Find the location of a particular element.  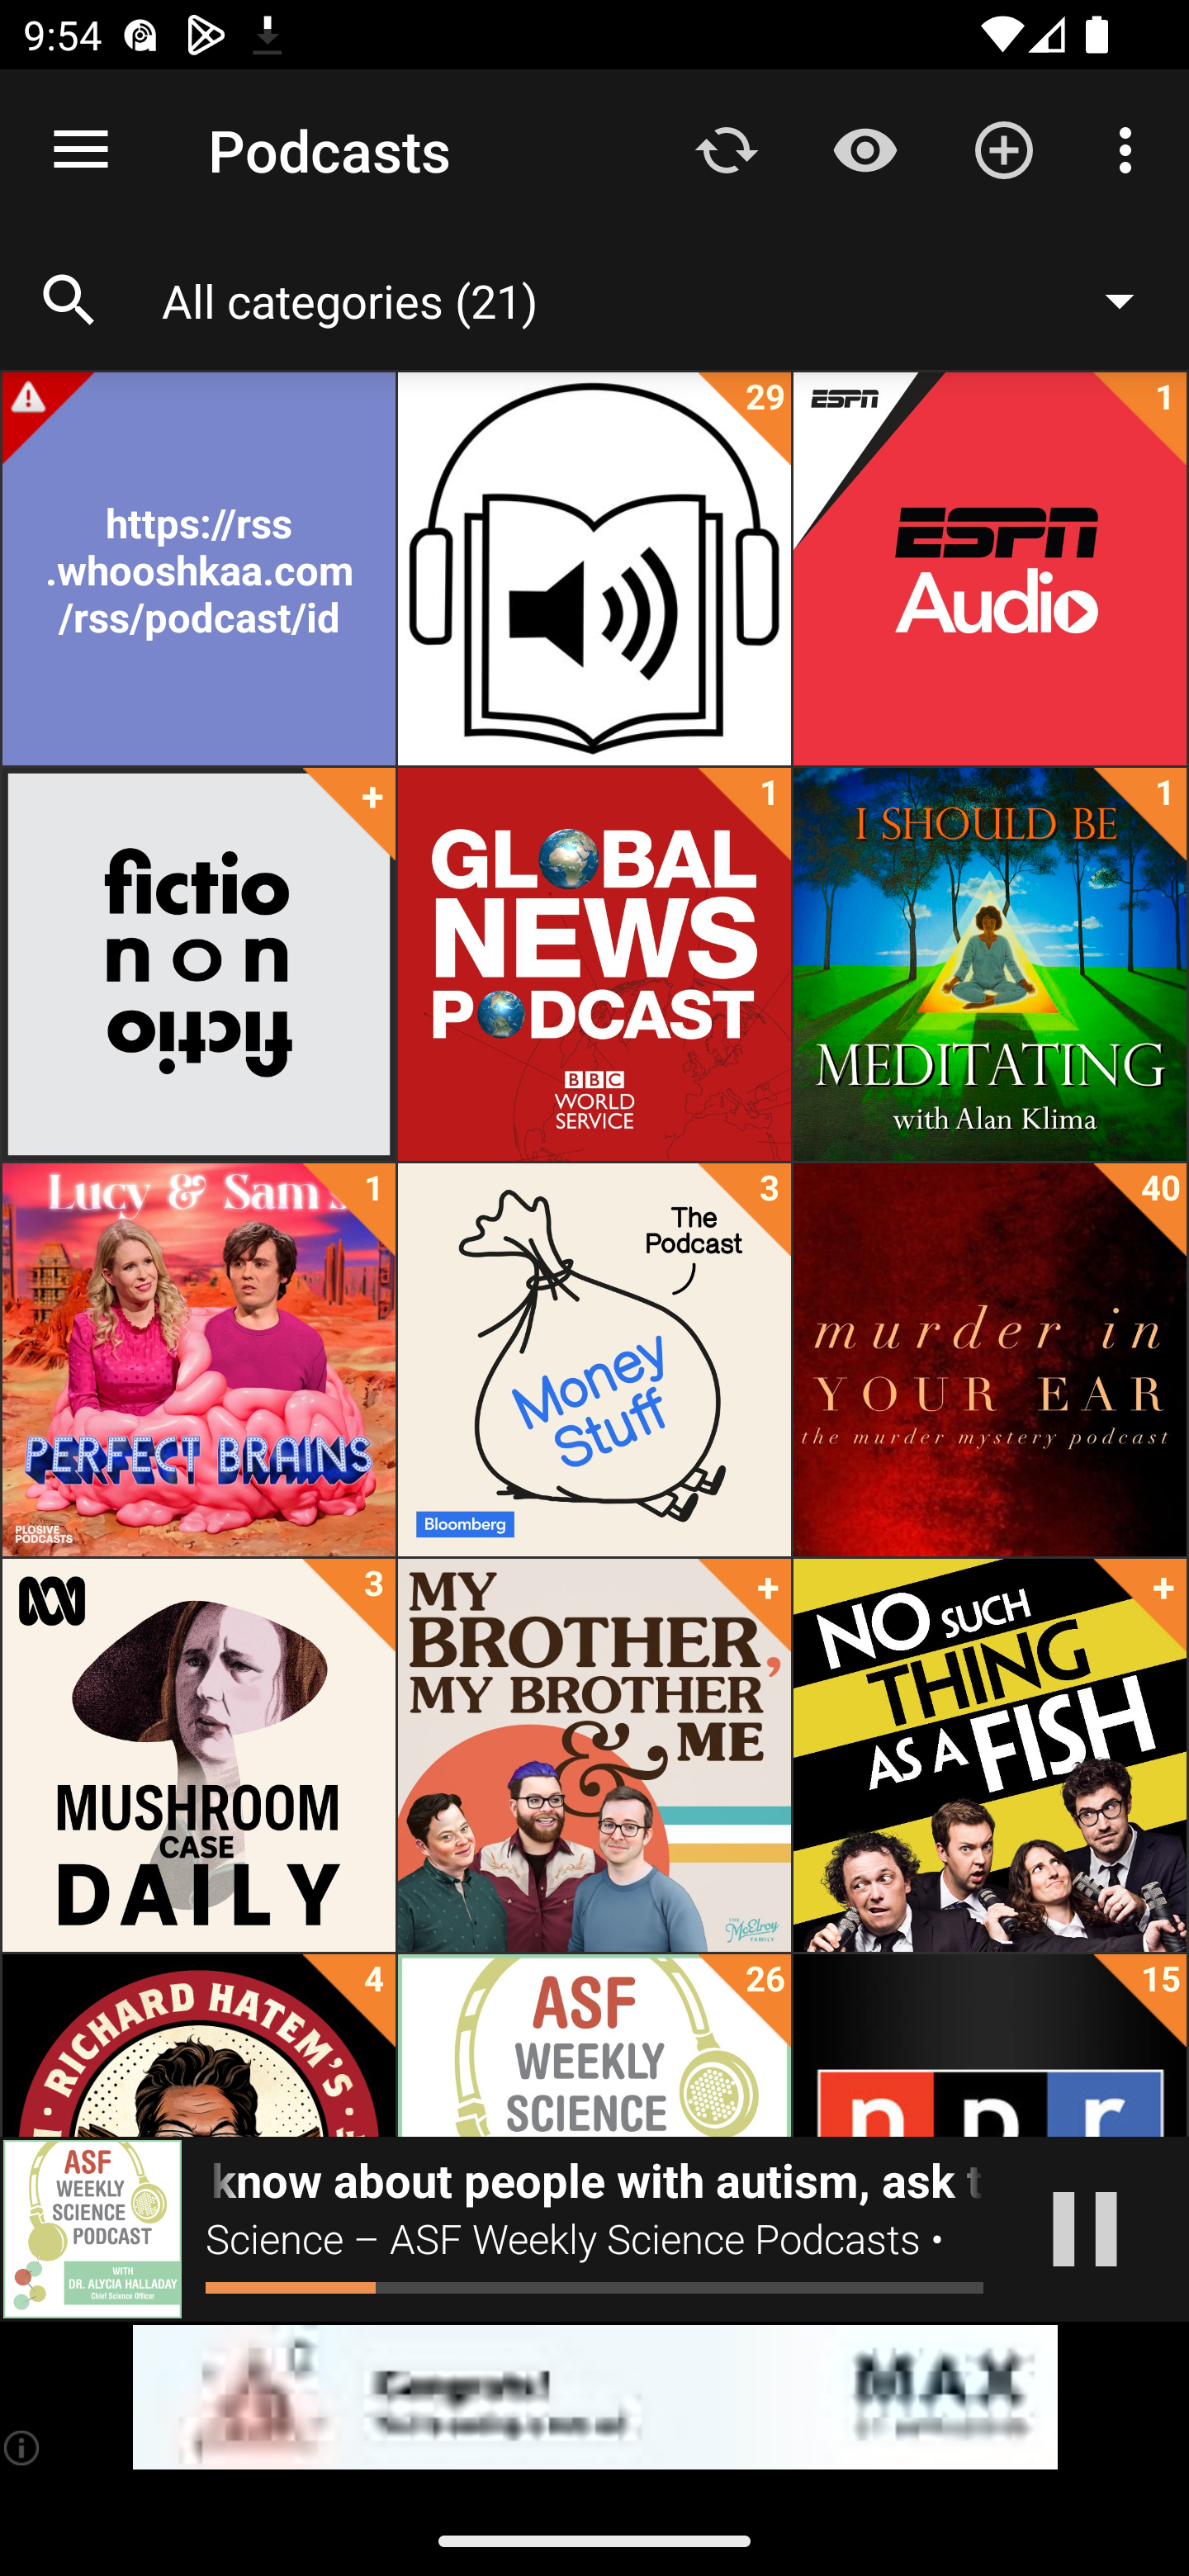

More options is located at coordinates (1131, 149).